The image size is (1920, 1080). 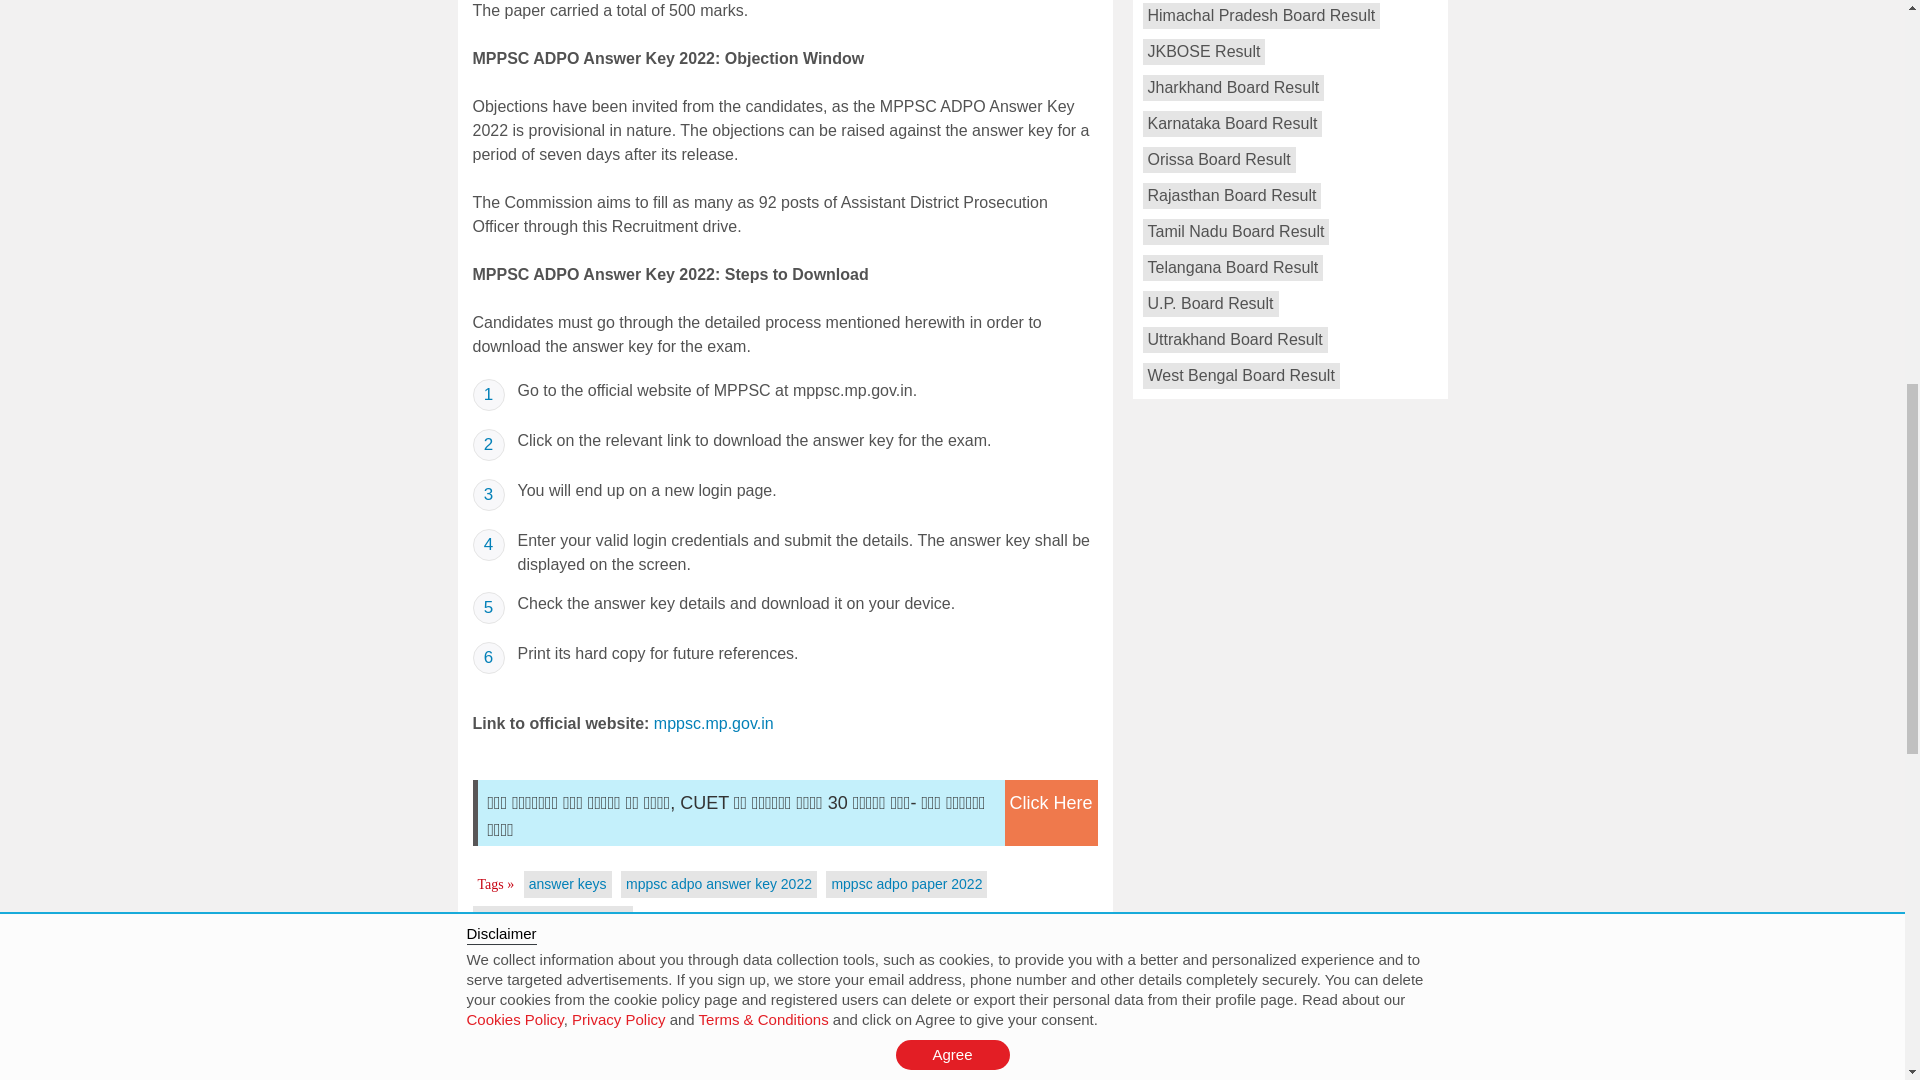 I want to click on mppsc adpo answer key 2022, so click(x=718, y=884).